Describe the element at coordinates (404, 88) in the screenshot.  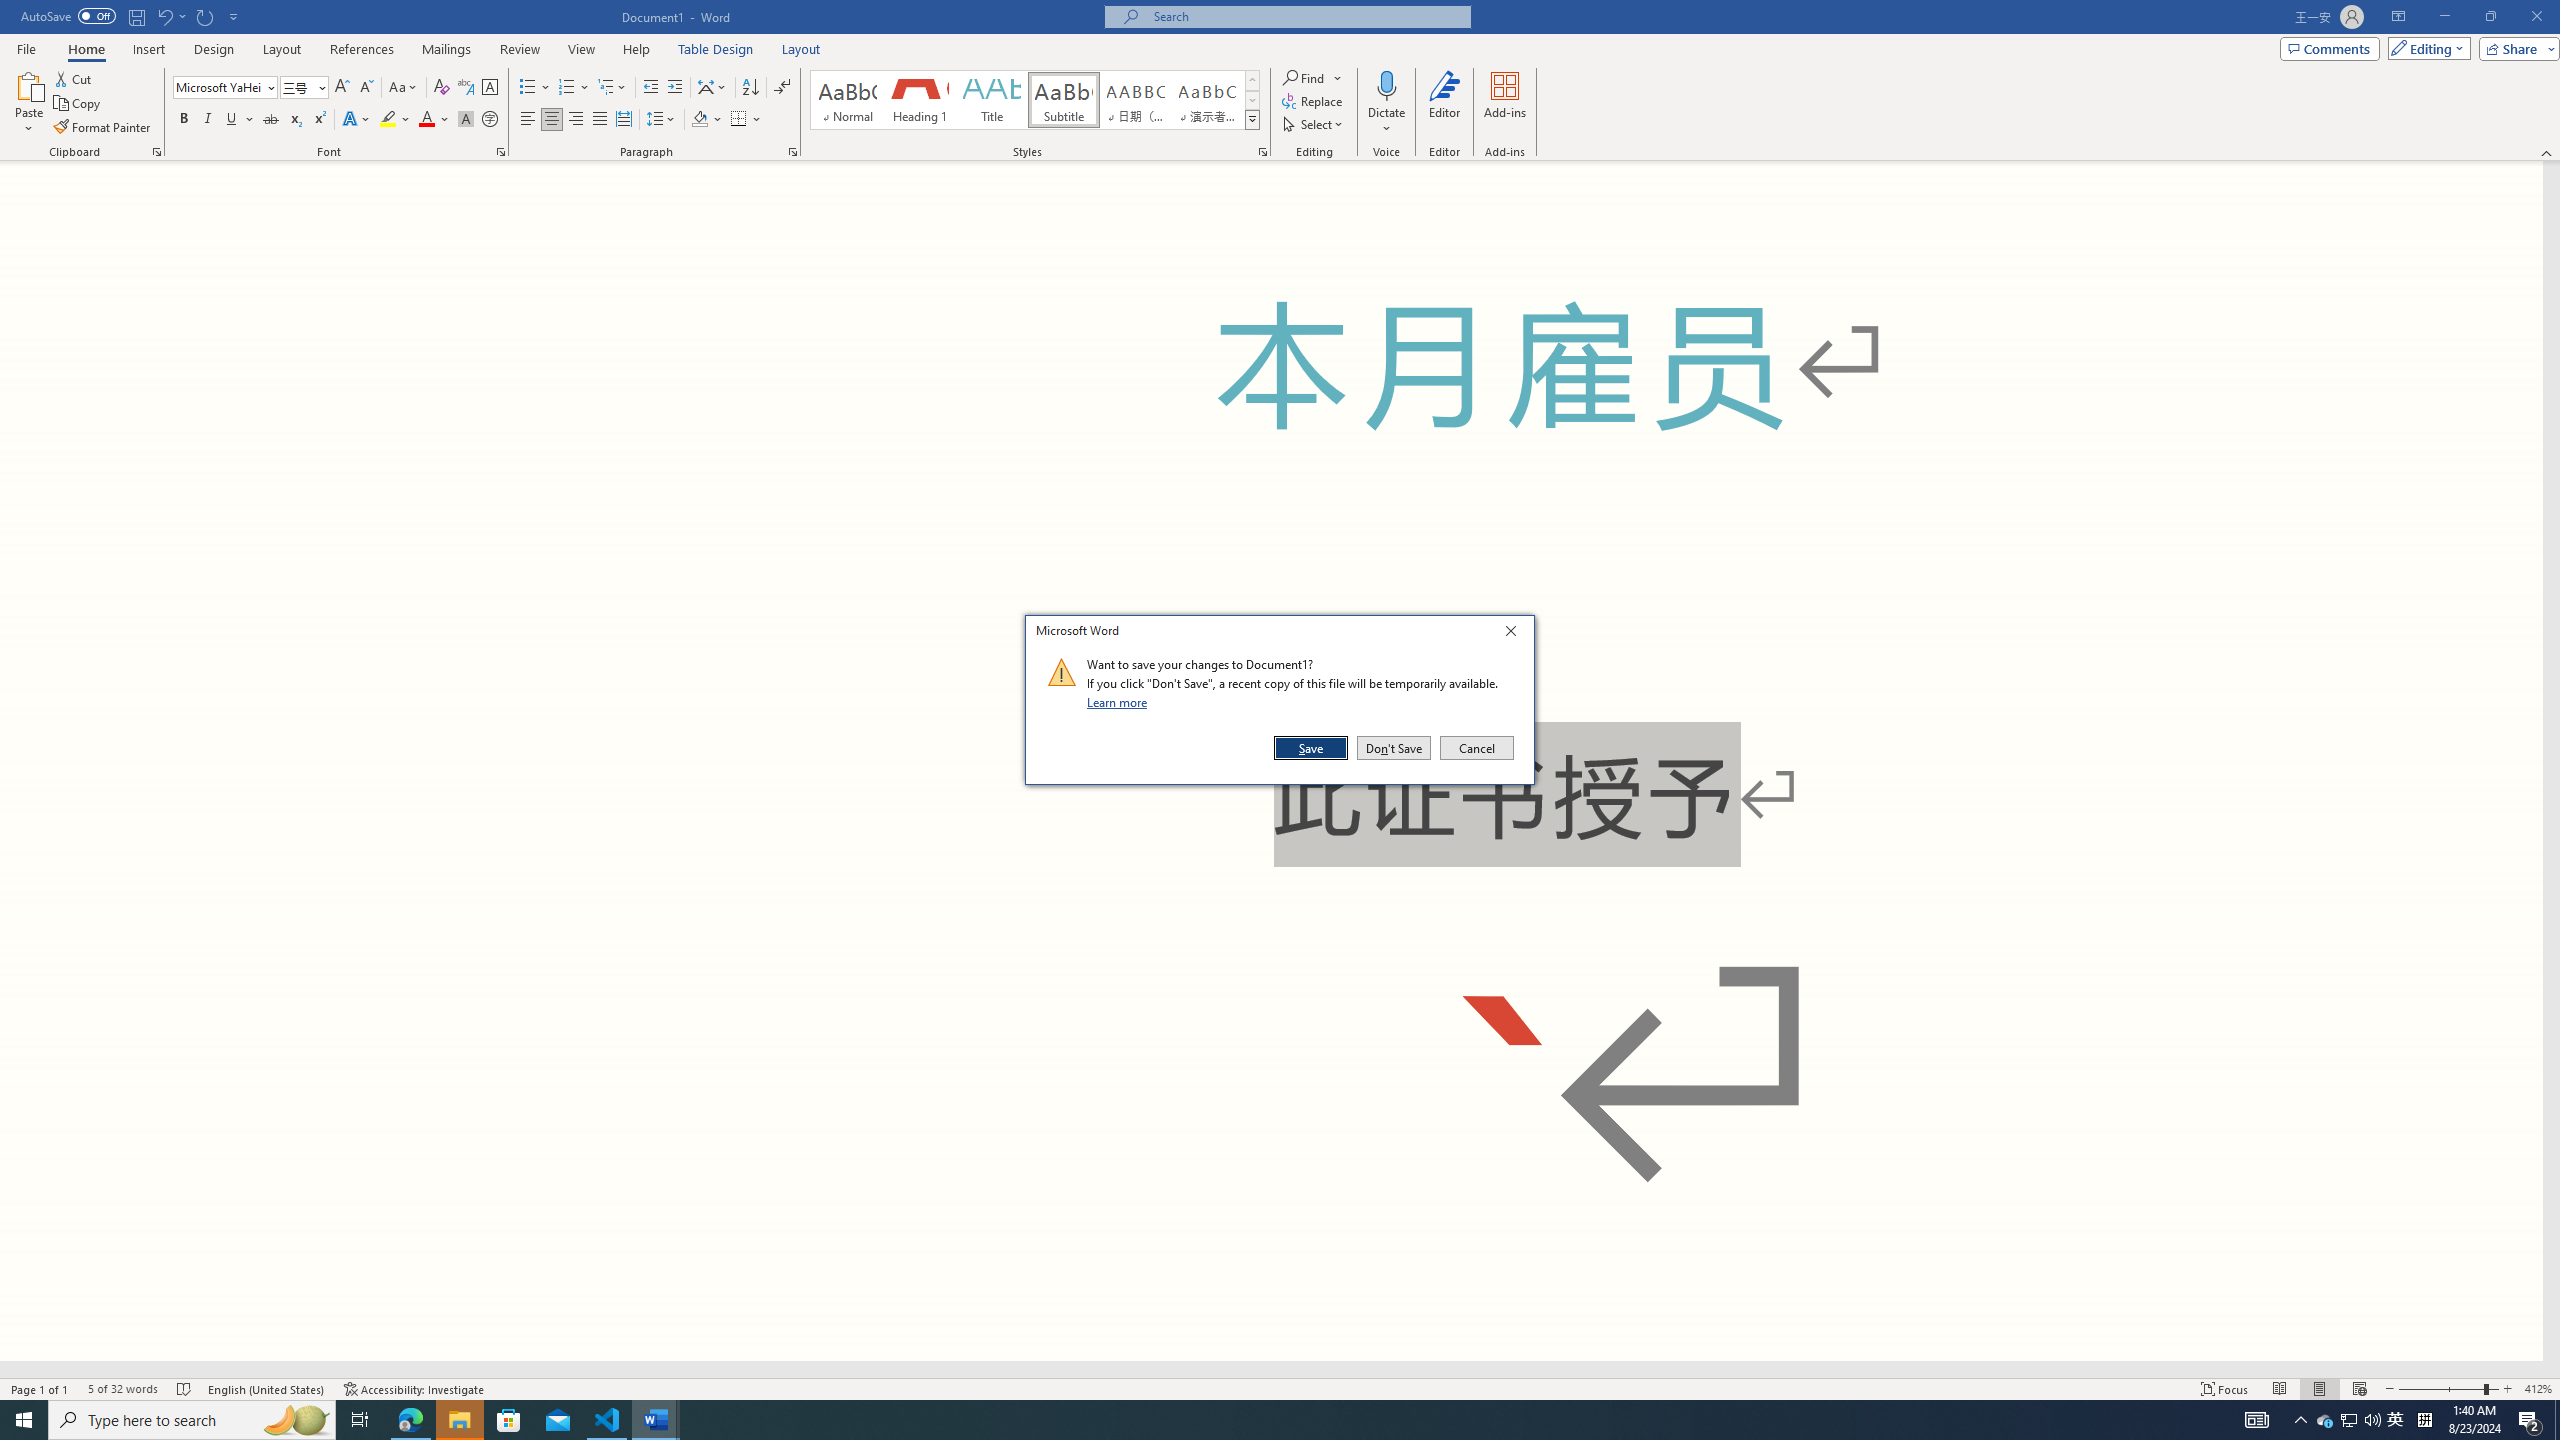
I see `Decrease Indent` at that location.